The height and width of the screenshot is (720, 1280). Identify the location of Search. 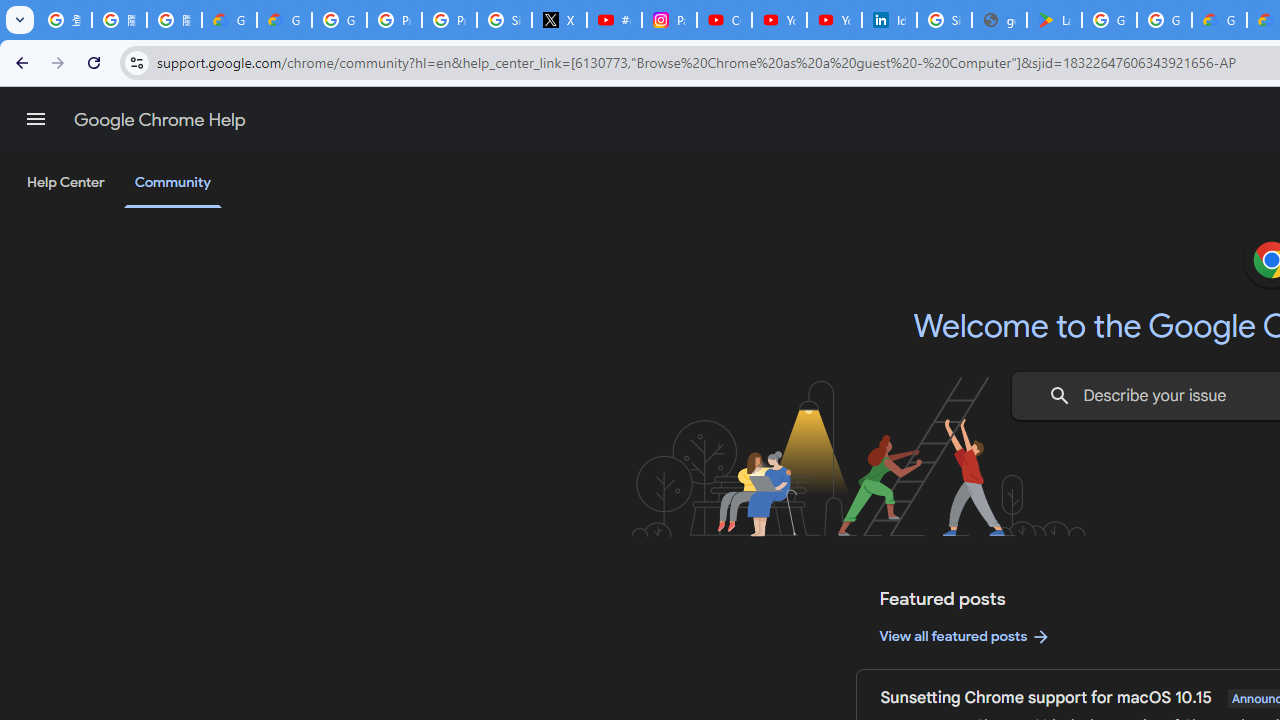
(1060, 396).